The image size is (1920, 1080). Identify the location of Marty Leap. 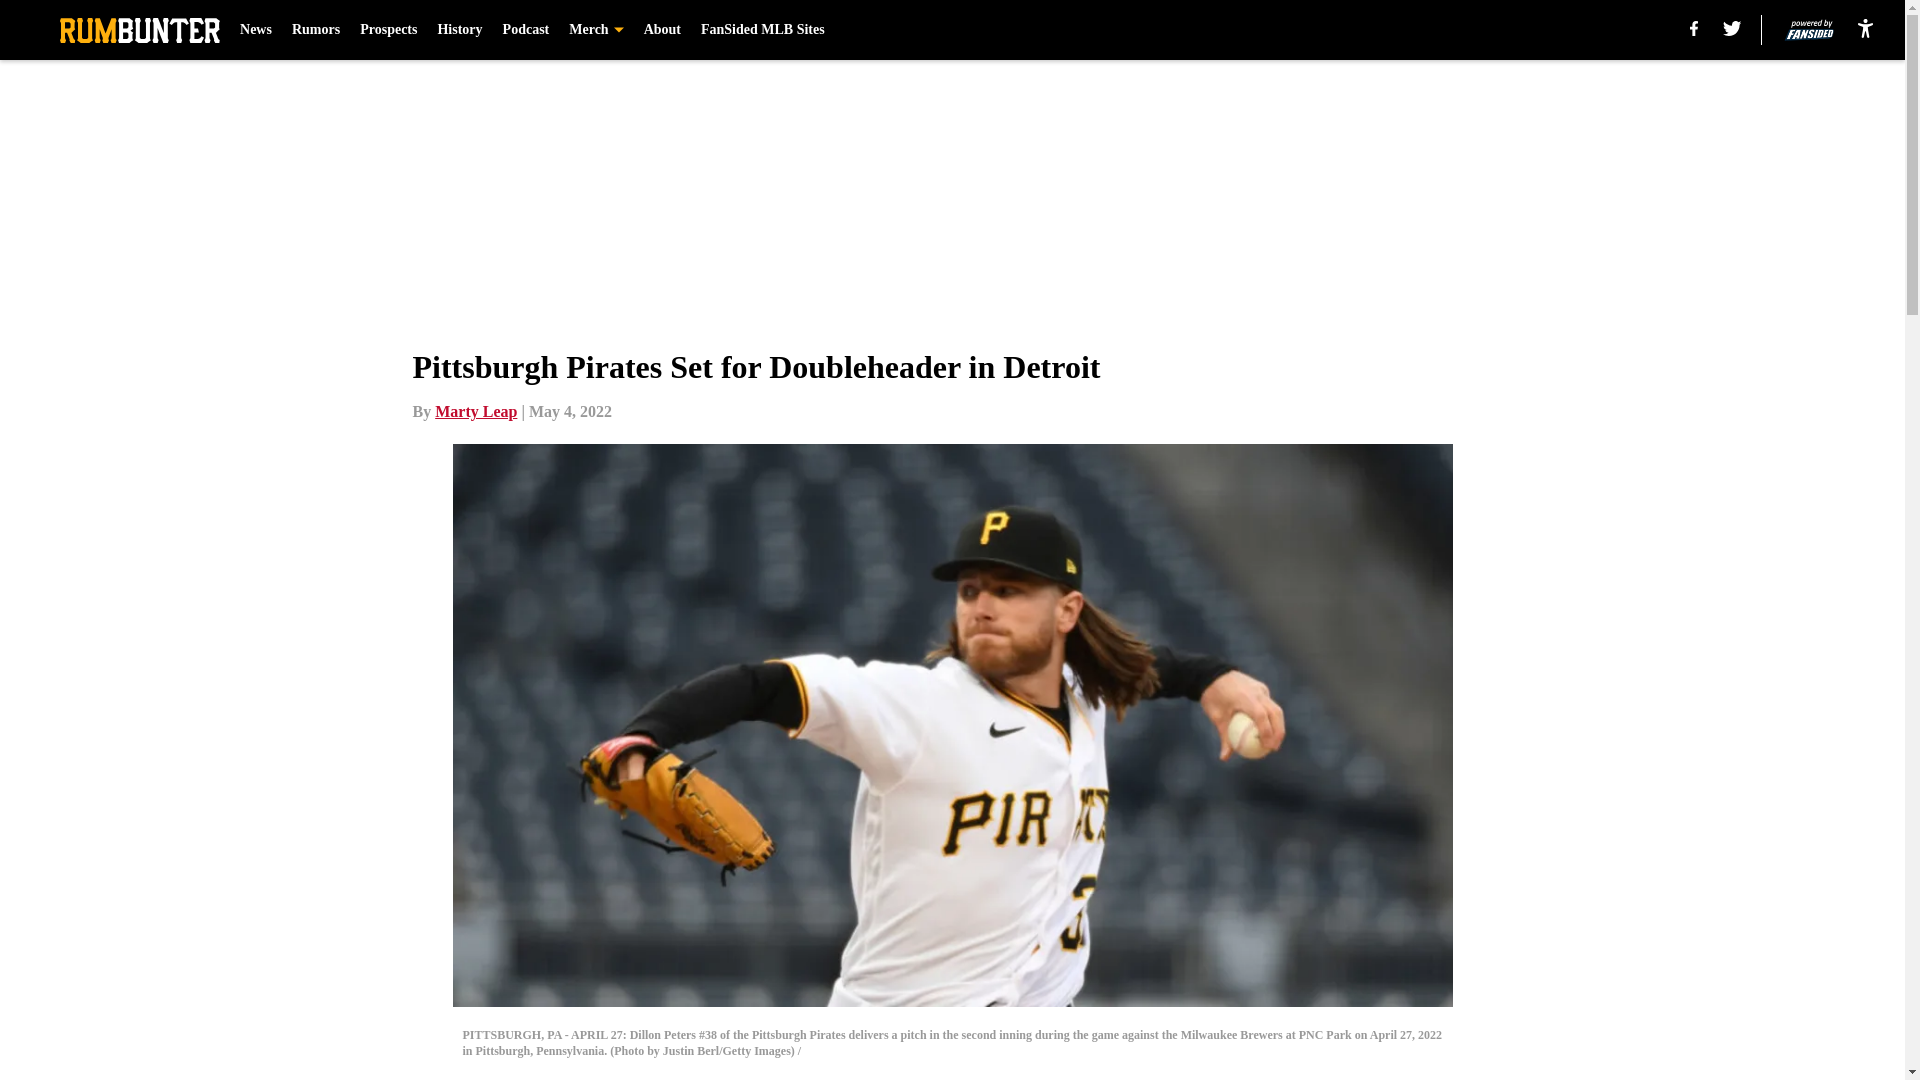
(476, 411).